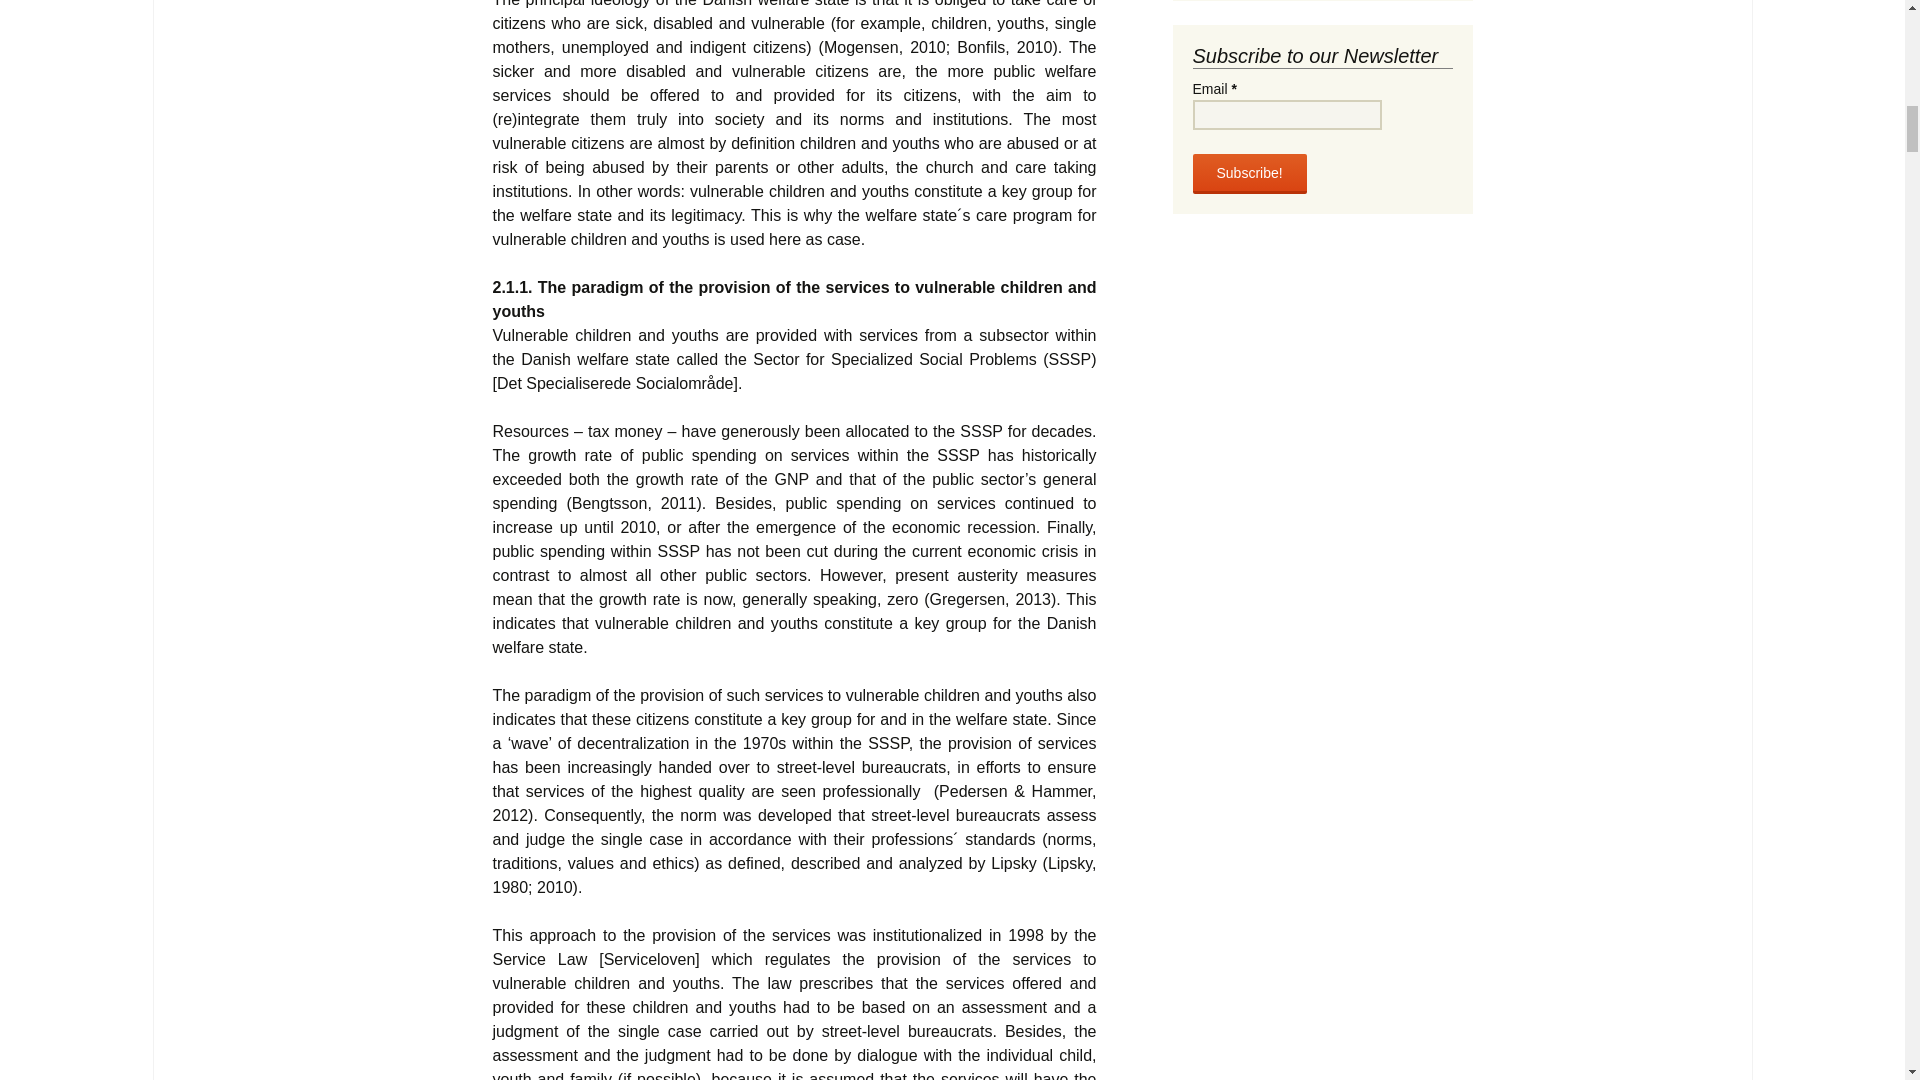 The height and width of the screenshot is (1080, 1920). Describe the element at coordinates (1248, 174) in the screenshot. I see `Subscribe!` at that location.